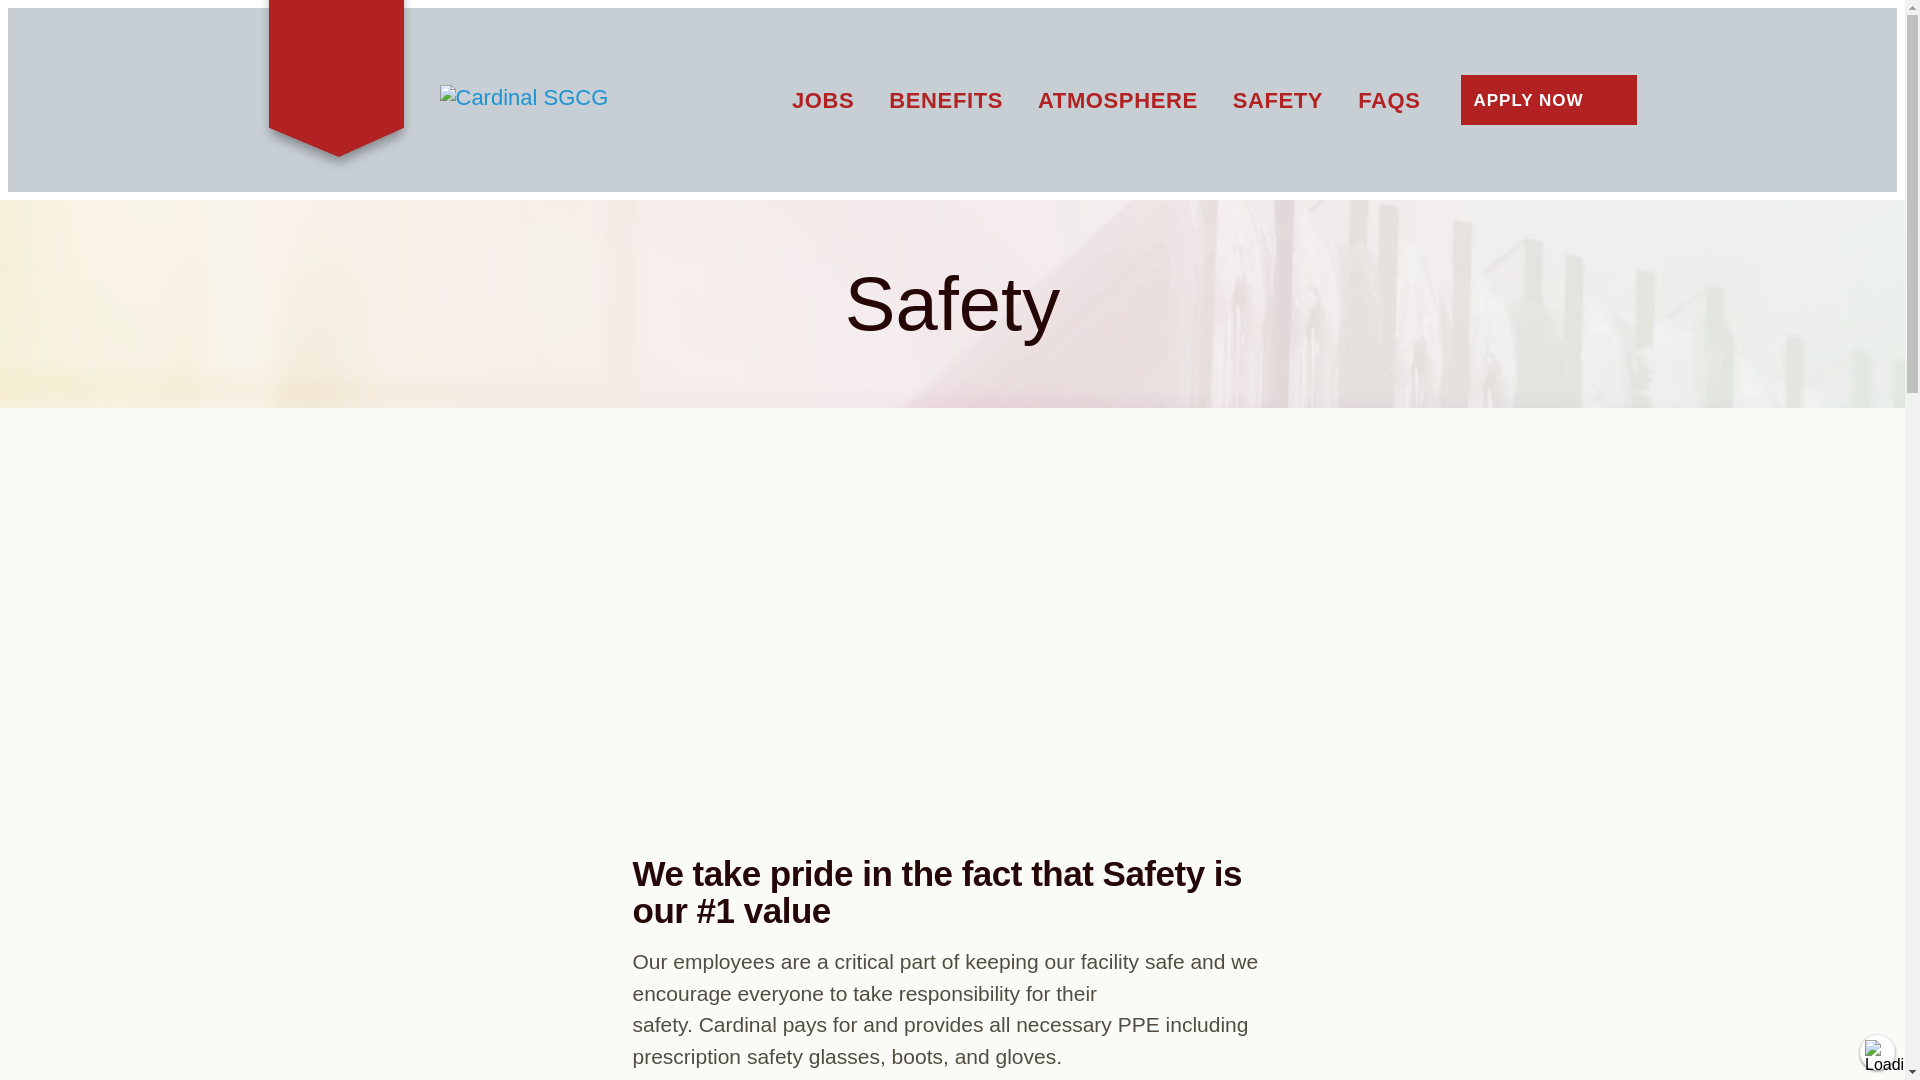 The width and height of the screenshot is (1920, 1080). I want to click on APPLY NOW, so click(1547, 100).